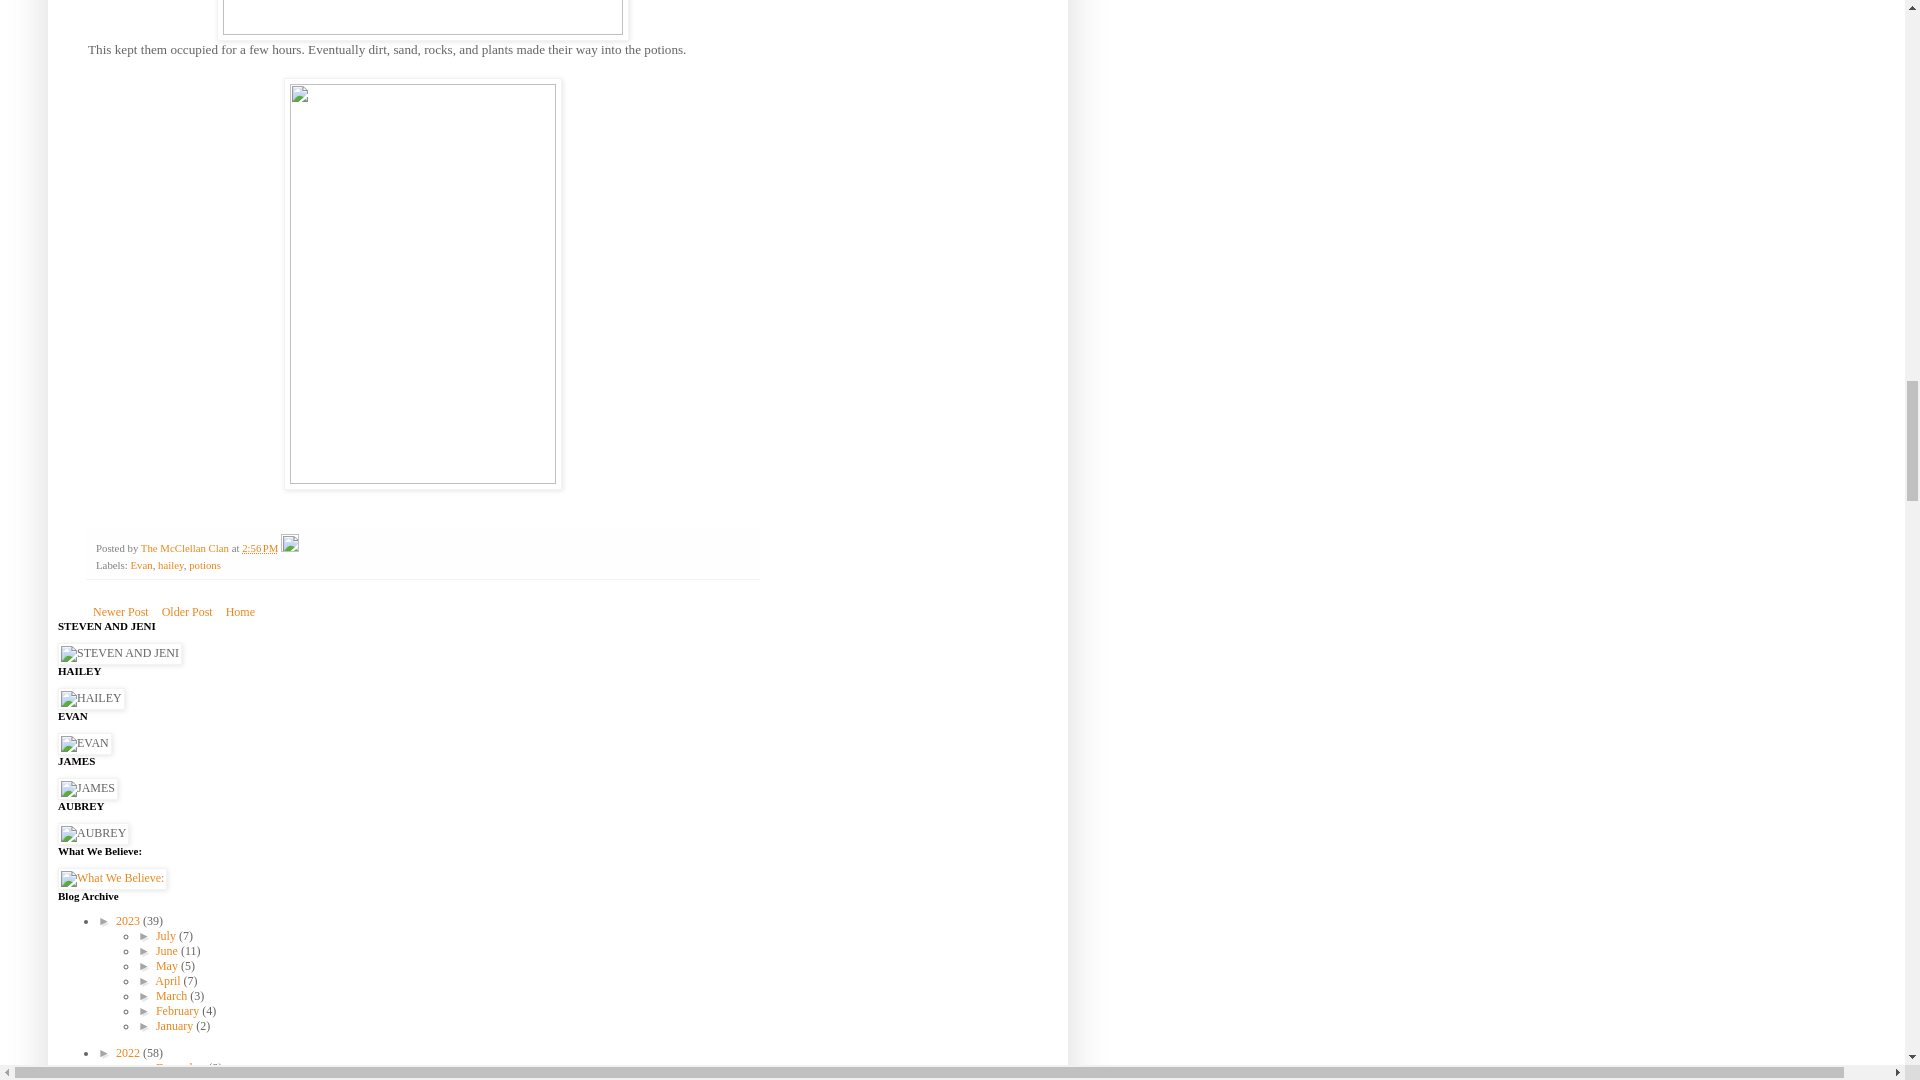 Image resolution: width=1920 pixels, height=1080 pixels. Describe the element at coordinates (128, 920) in the screenshot. I see `2023` at that location.